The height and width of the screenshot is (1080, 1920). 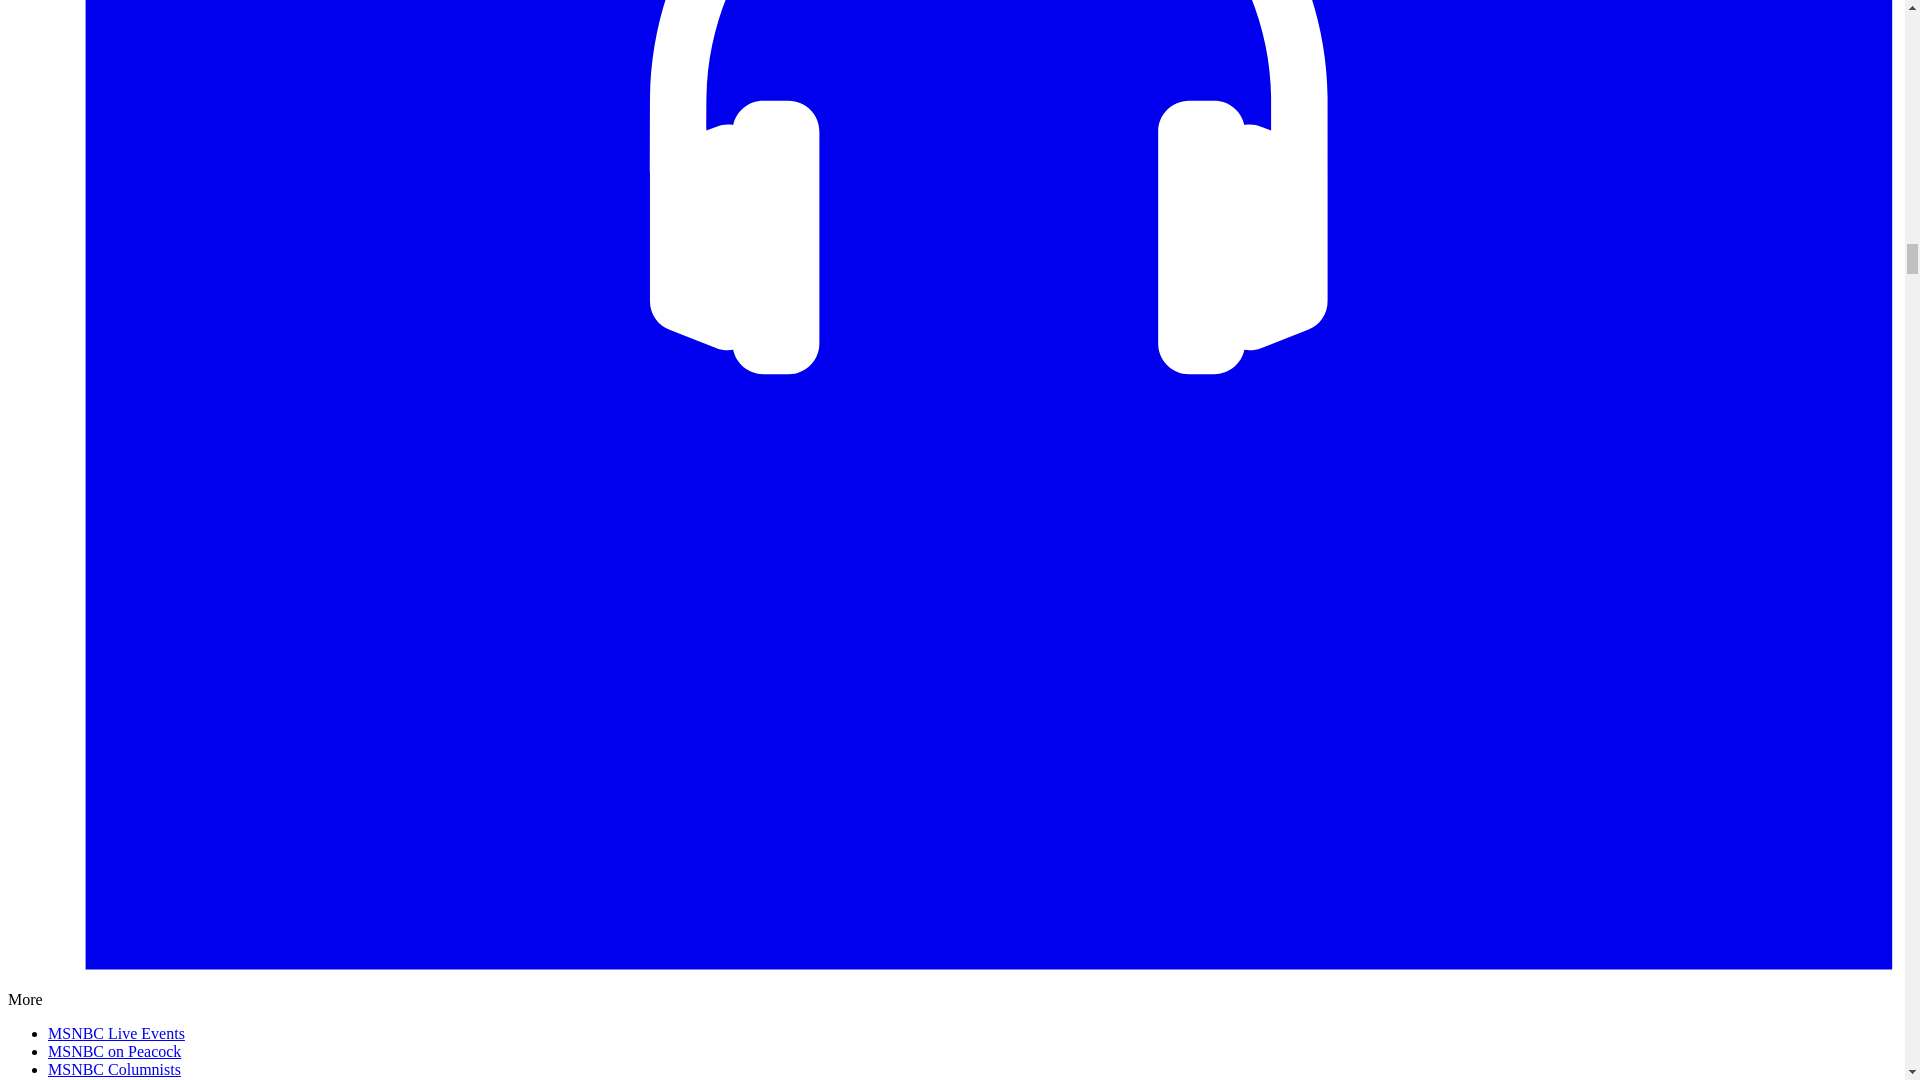 What do you see at coordinates (116, 1033) in the screenshot?
I see `MSNBC Live Events` at bounding box center [116, 1033].